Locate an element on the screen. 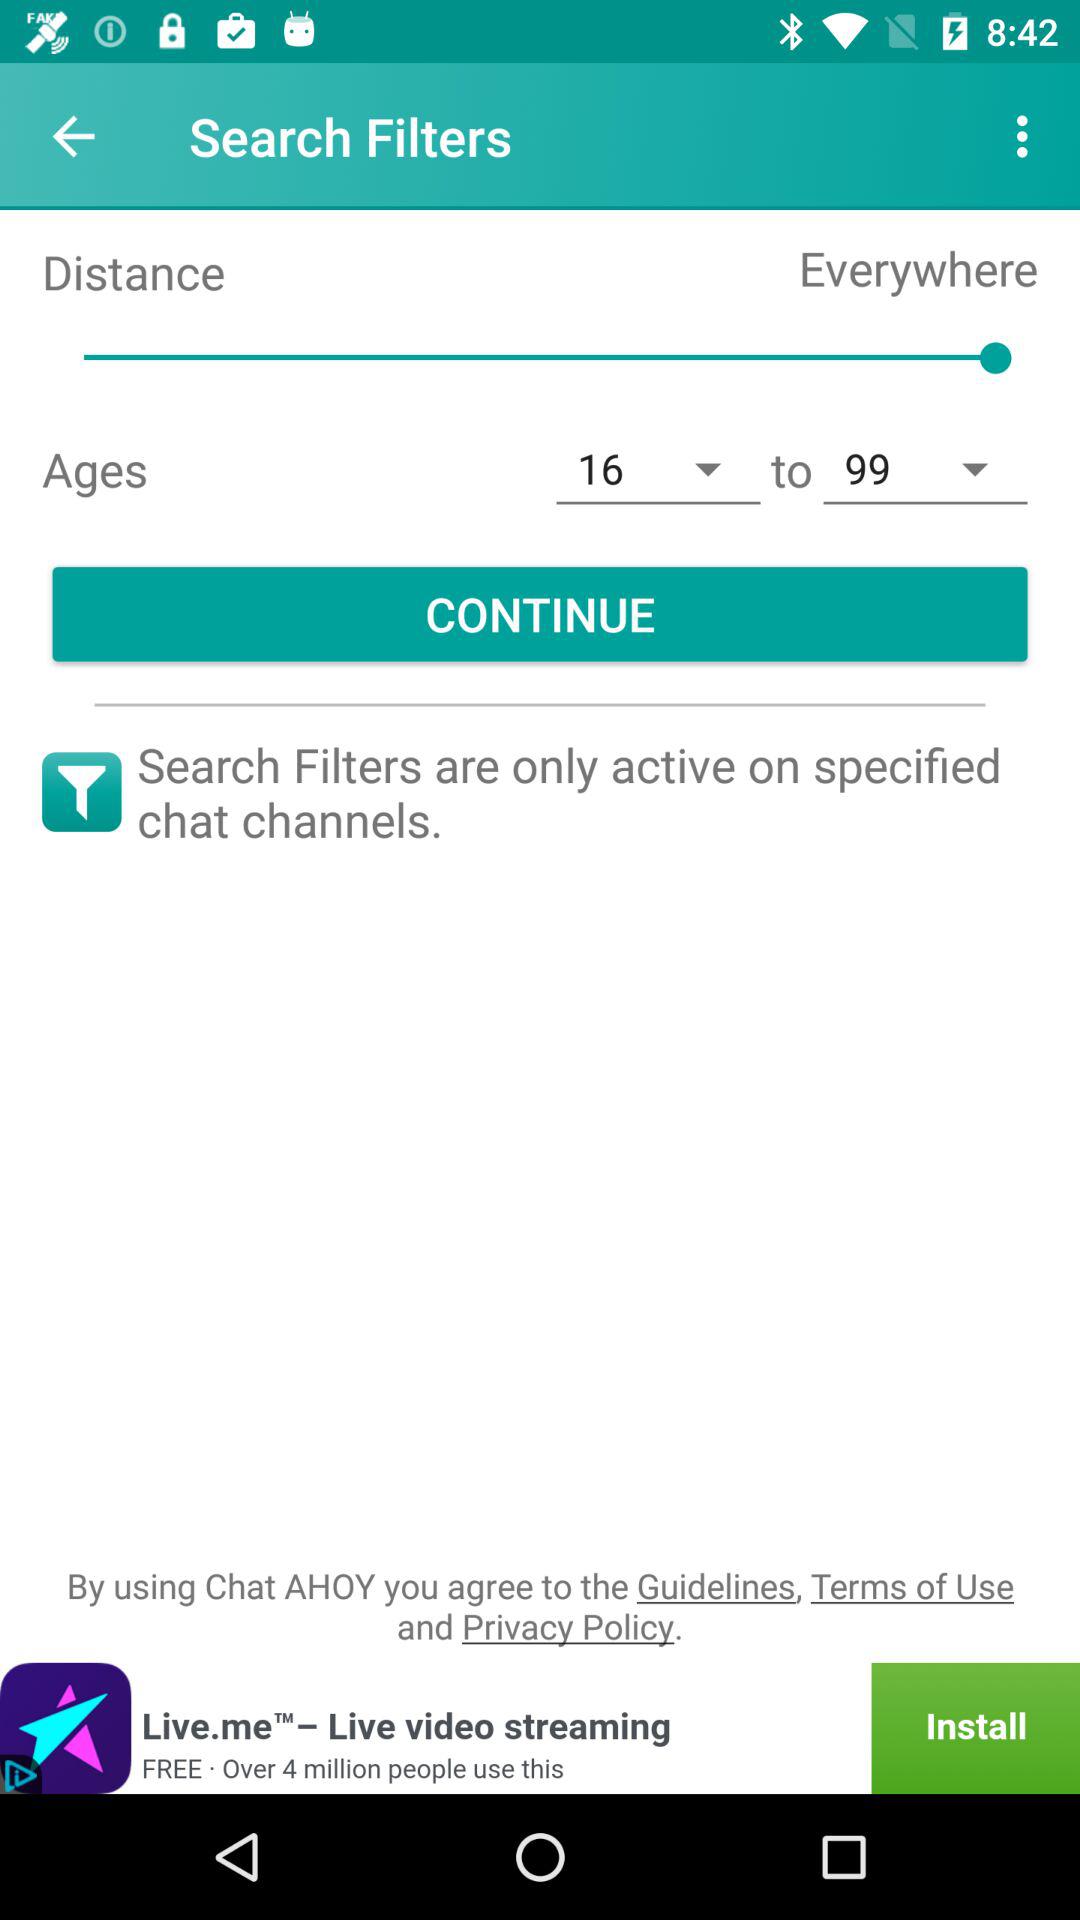 This screenshot has height=1920, width=1080. tap item below the search filters are is located at coordinates (540, 1606).